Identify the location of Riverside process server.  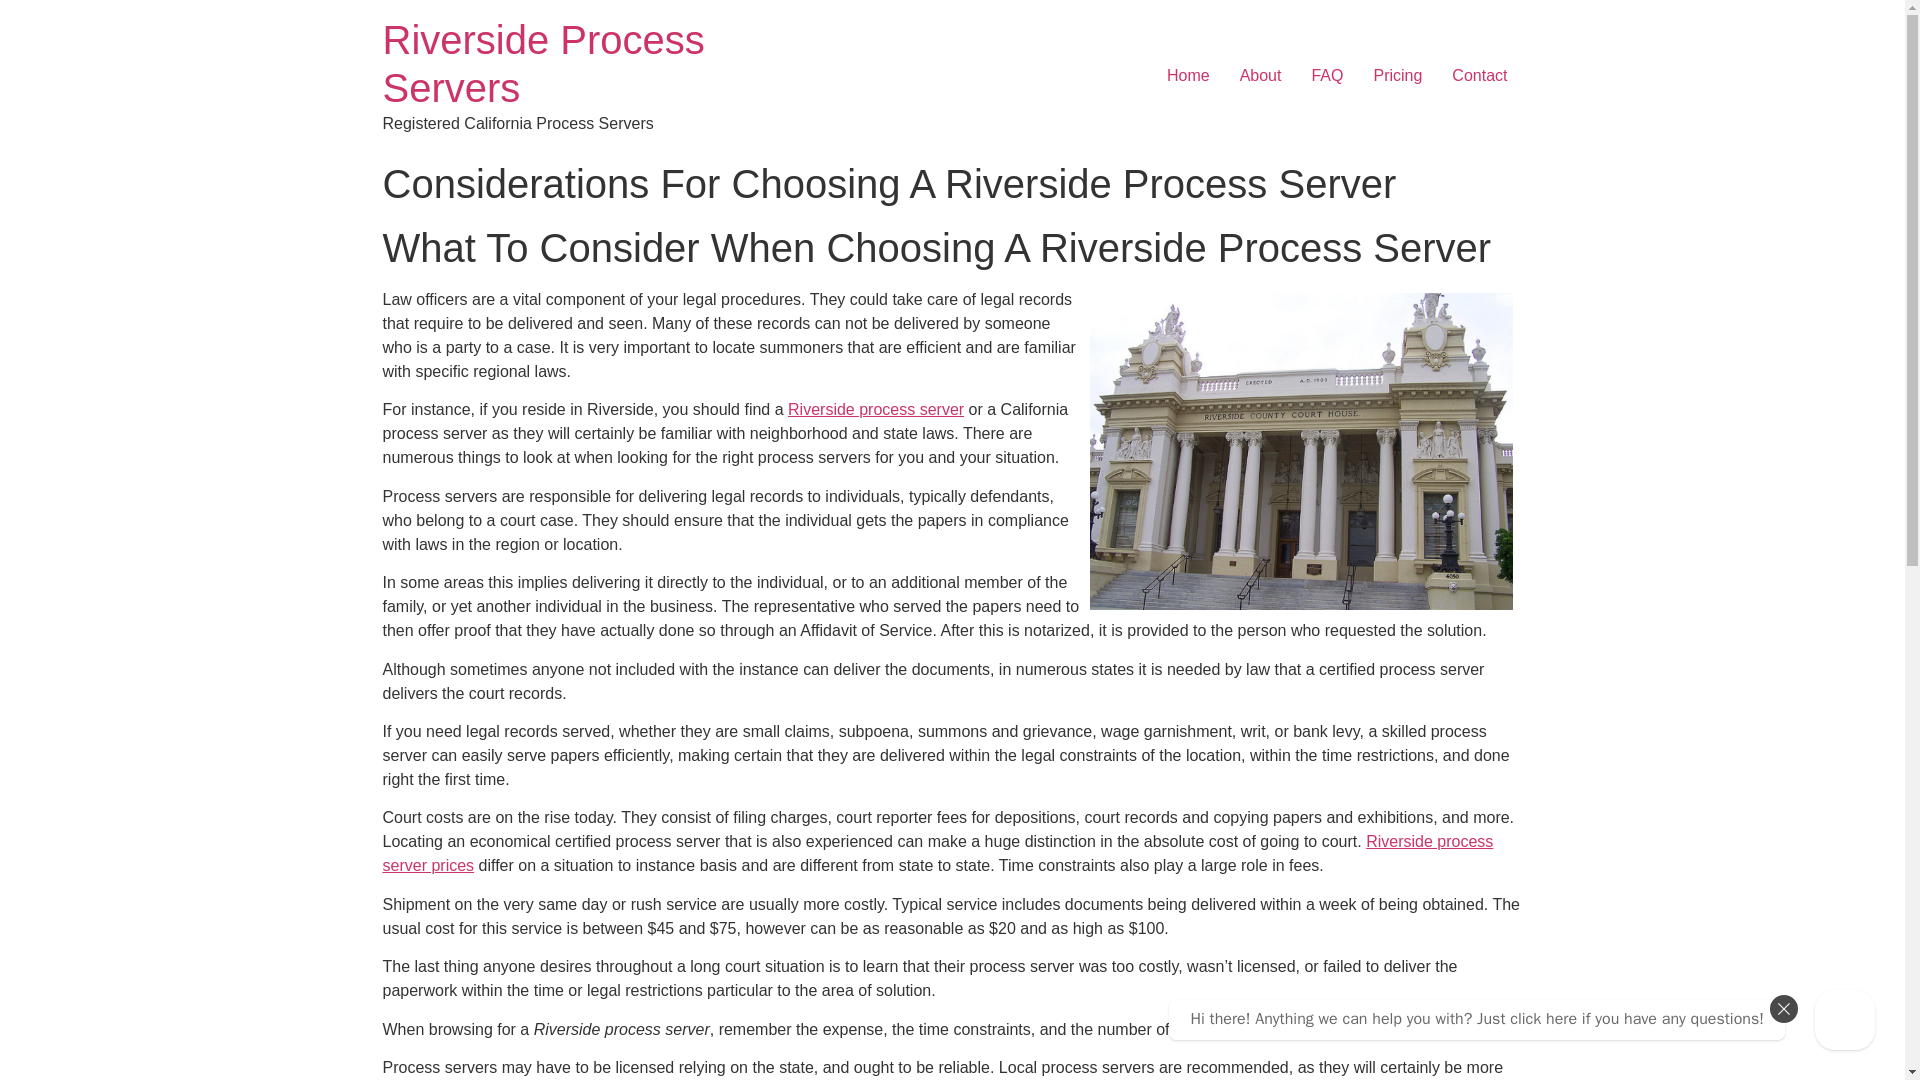
(875, 408).